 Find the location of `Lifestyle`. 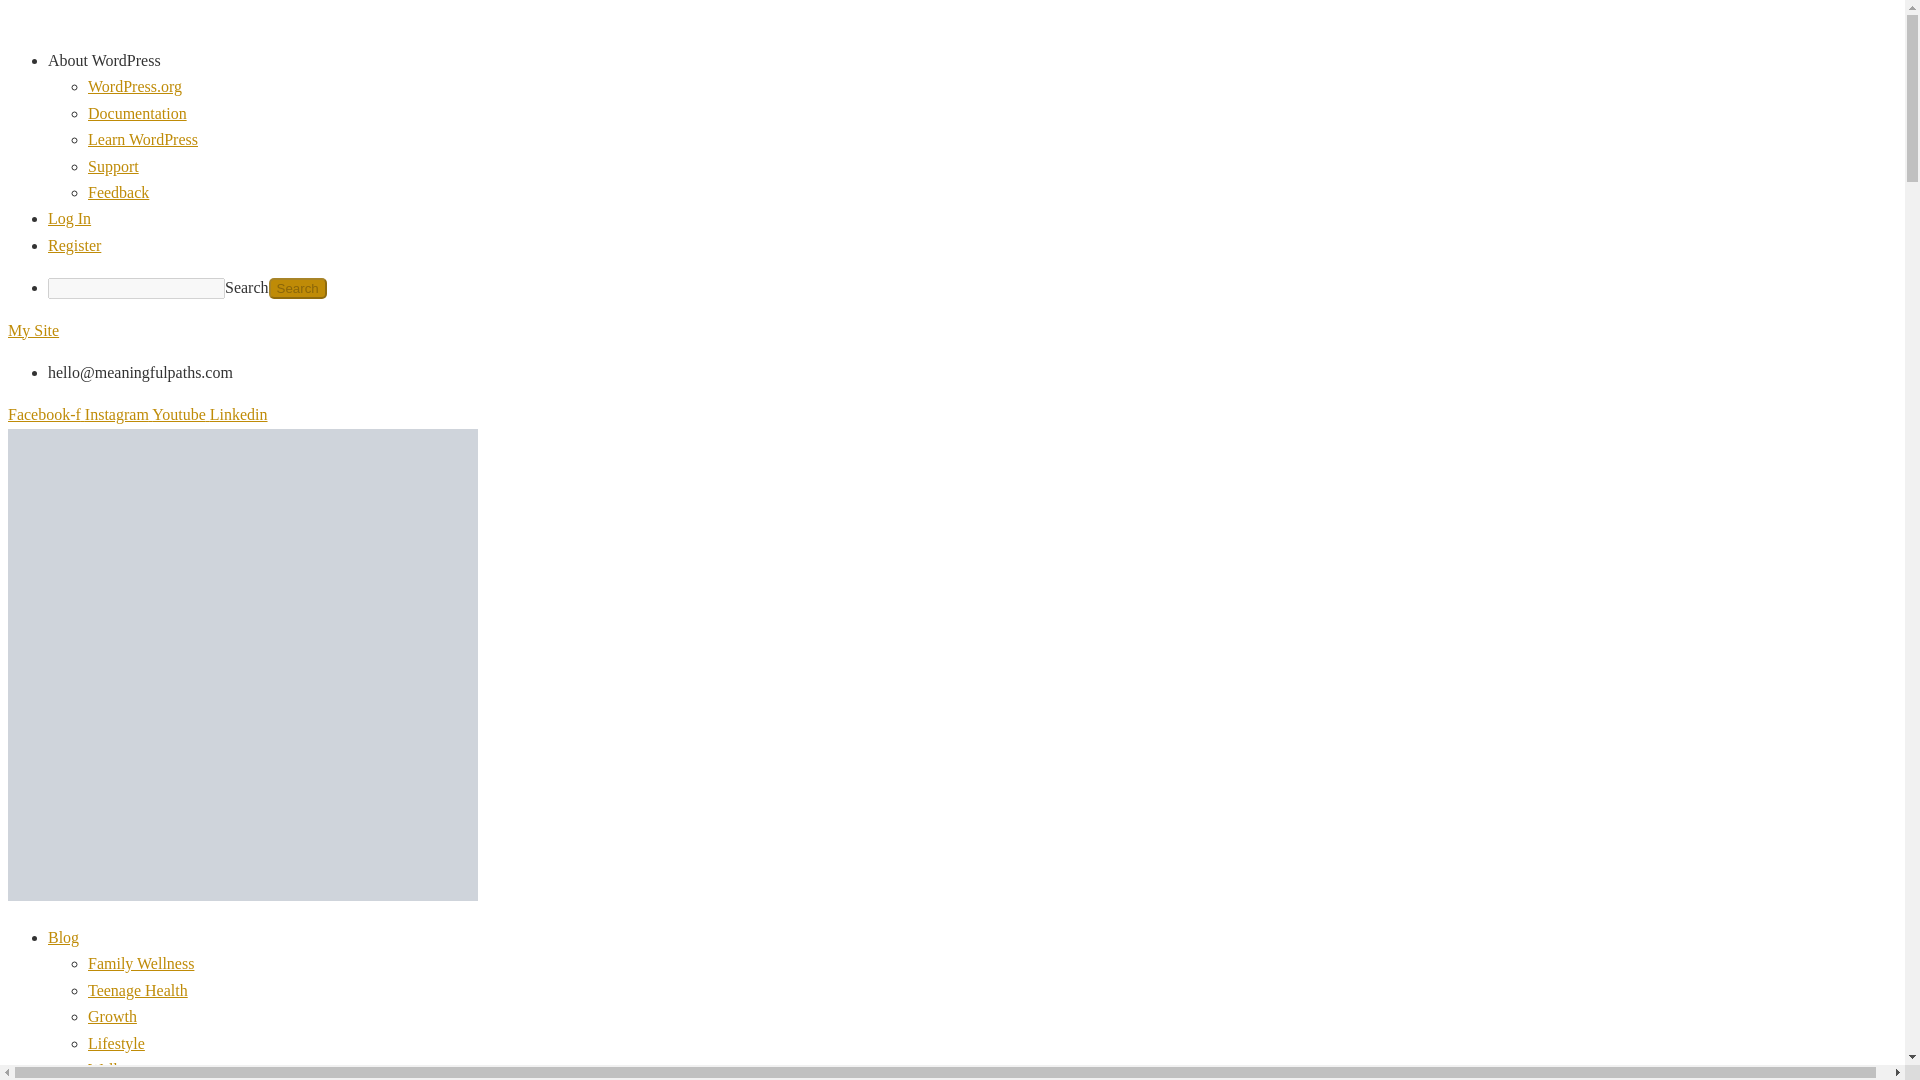

Lifestyle is located at coordinates (116, 1042).